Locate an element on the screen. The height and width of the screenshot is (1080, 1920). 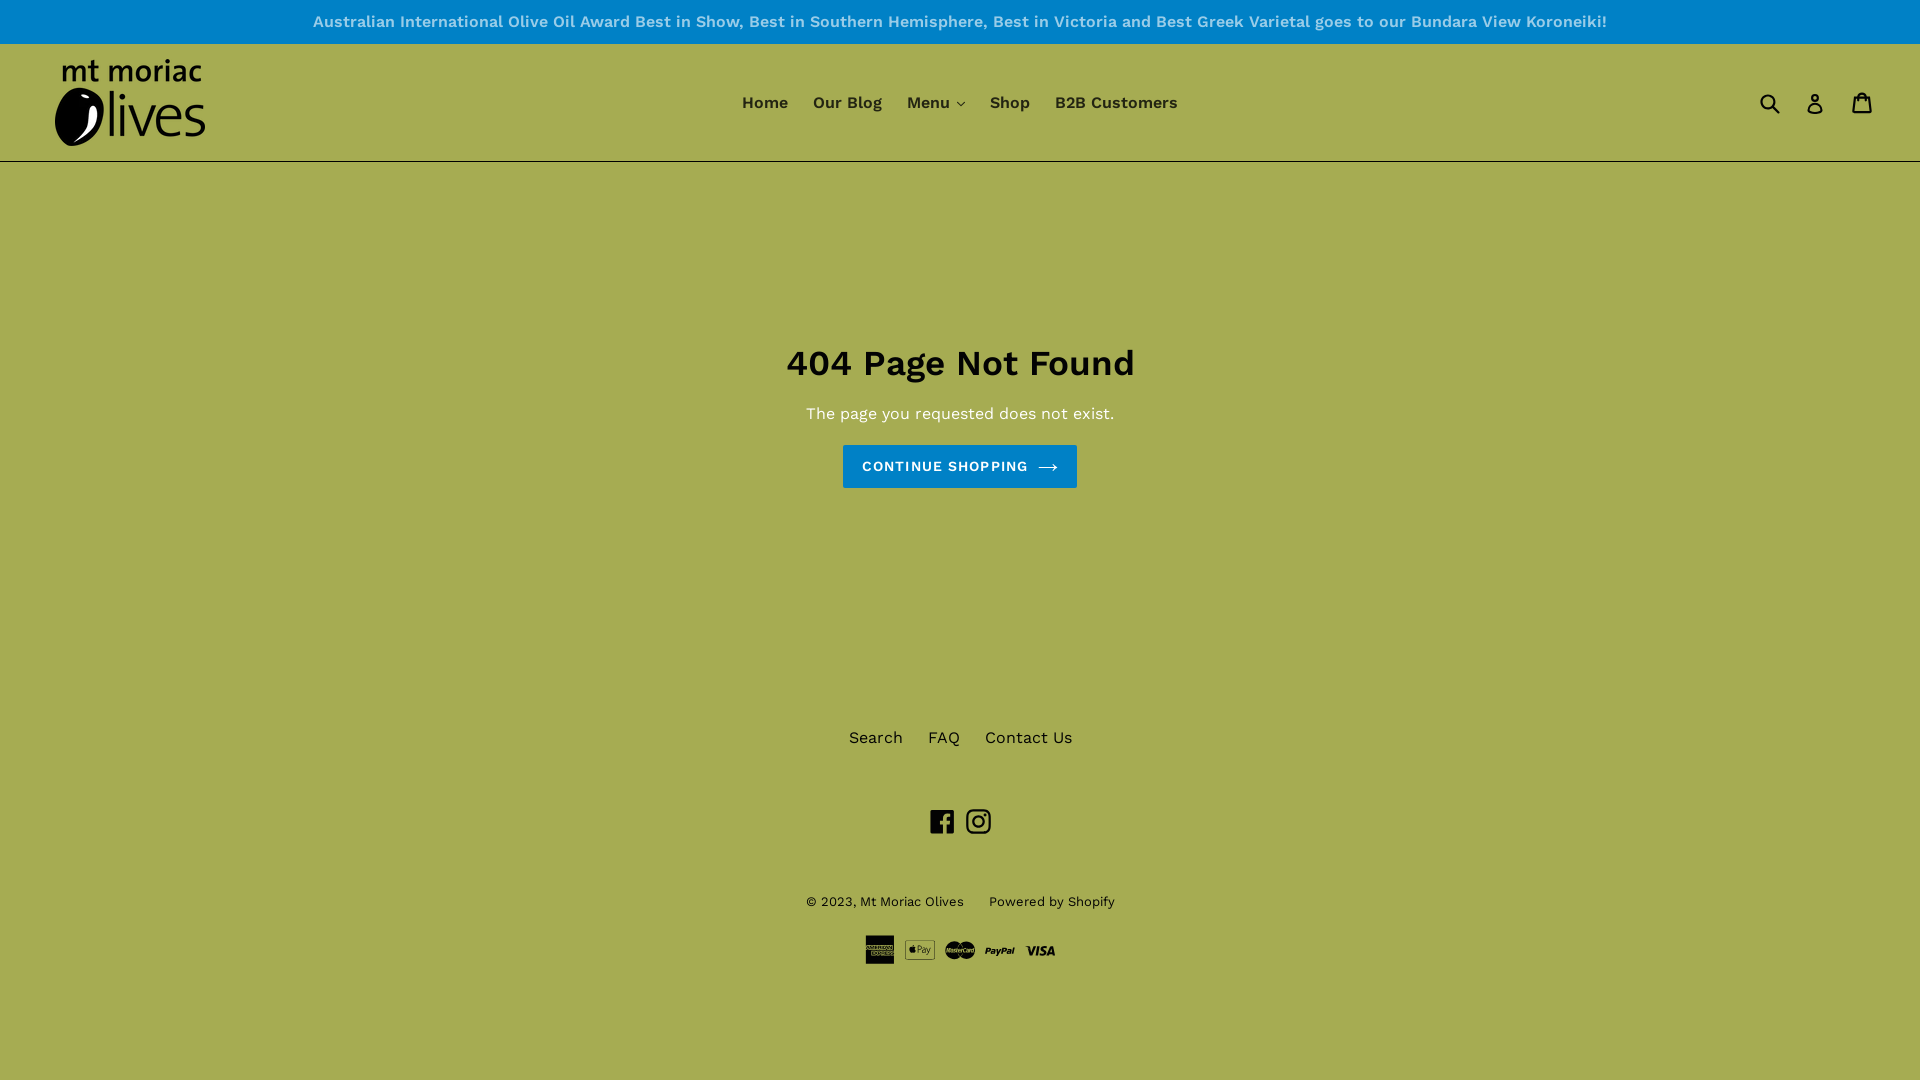
Search is located at coordinates (875, 738).